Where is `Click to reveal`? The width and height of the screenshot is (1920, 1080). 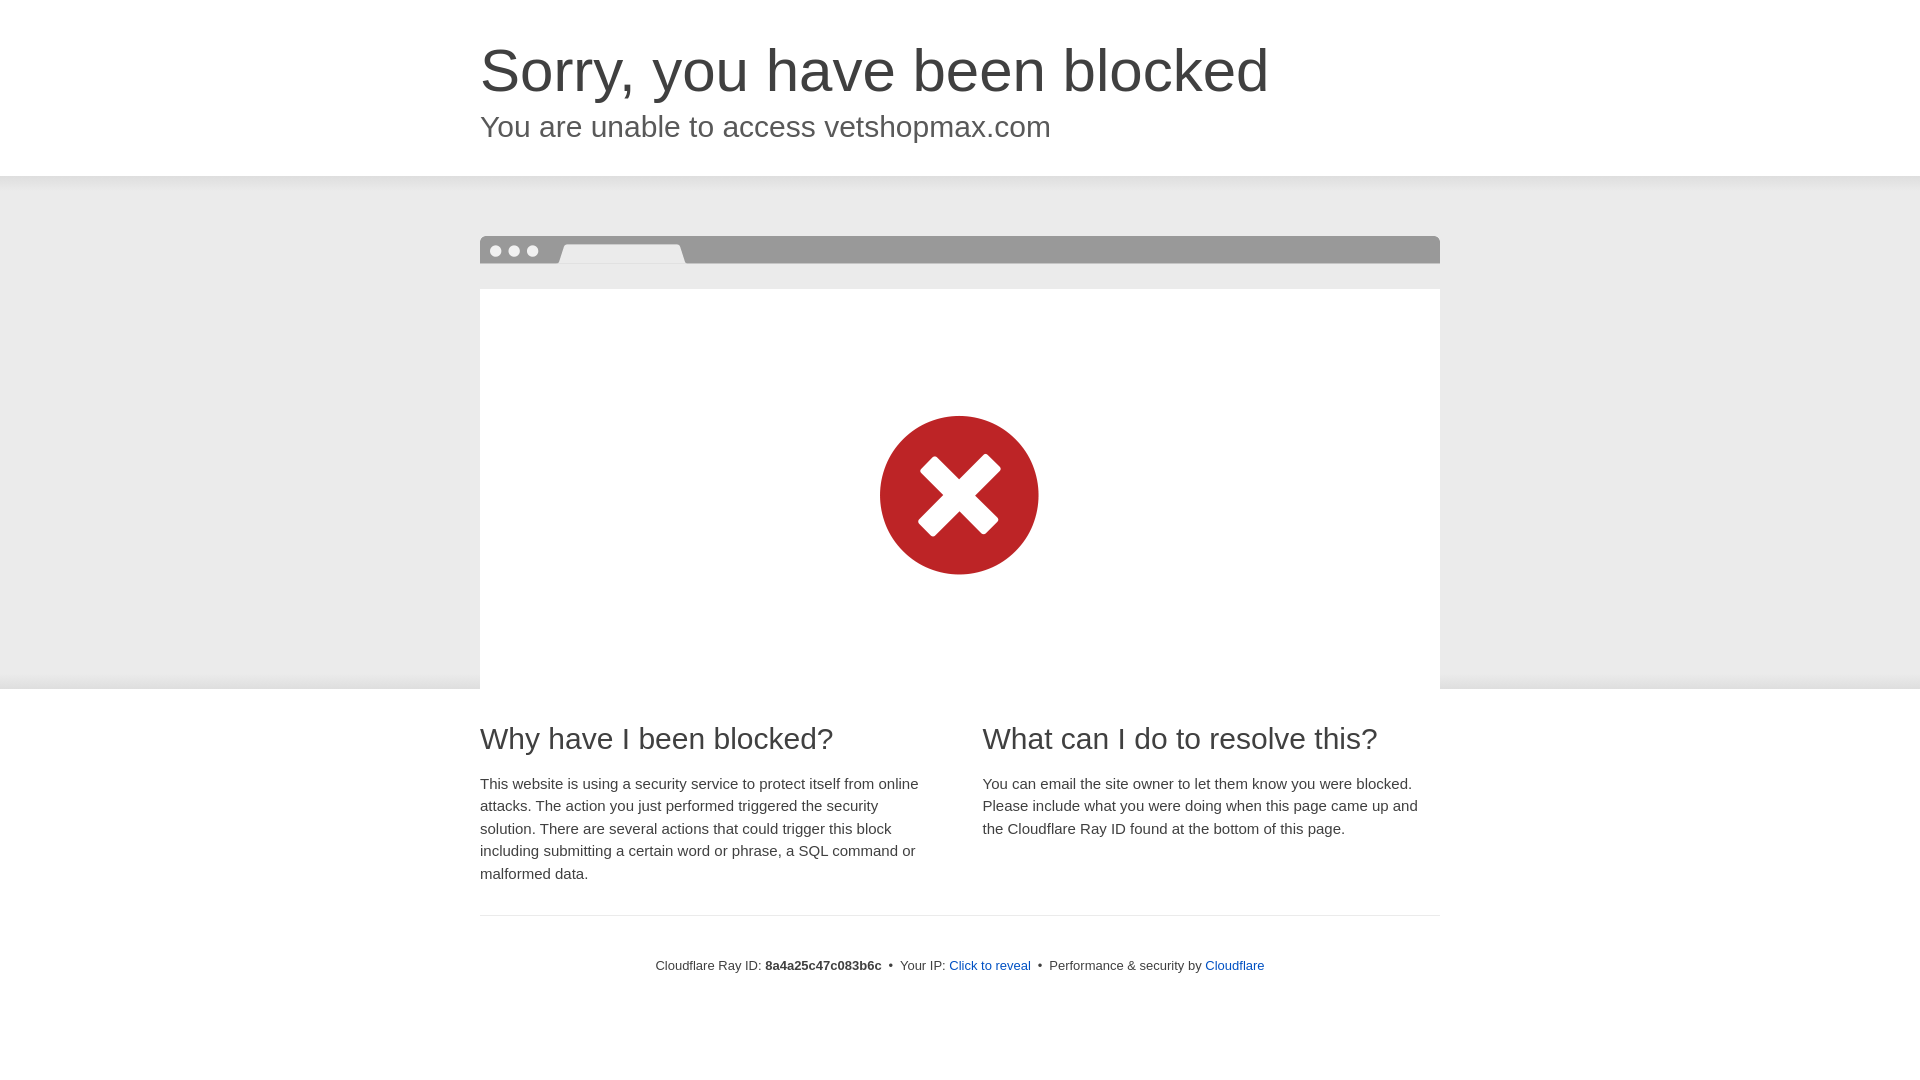
Click to reveal is located at coordinates (990, 966).